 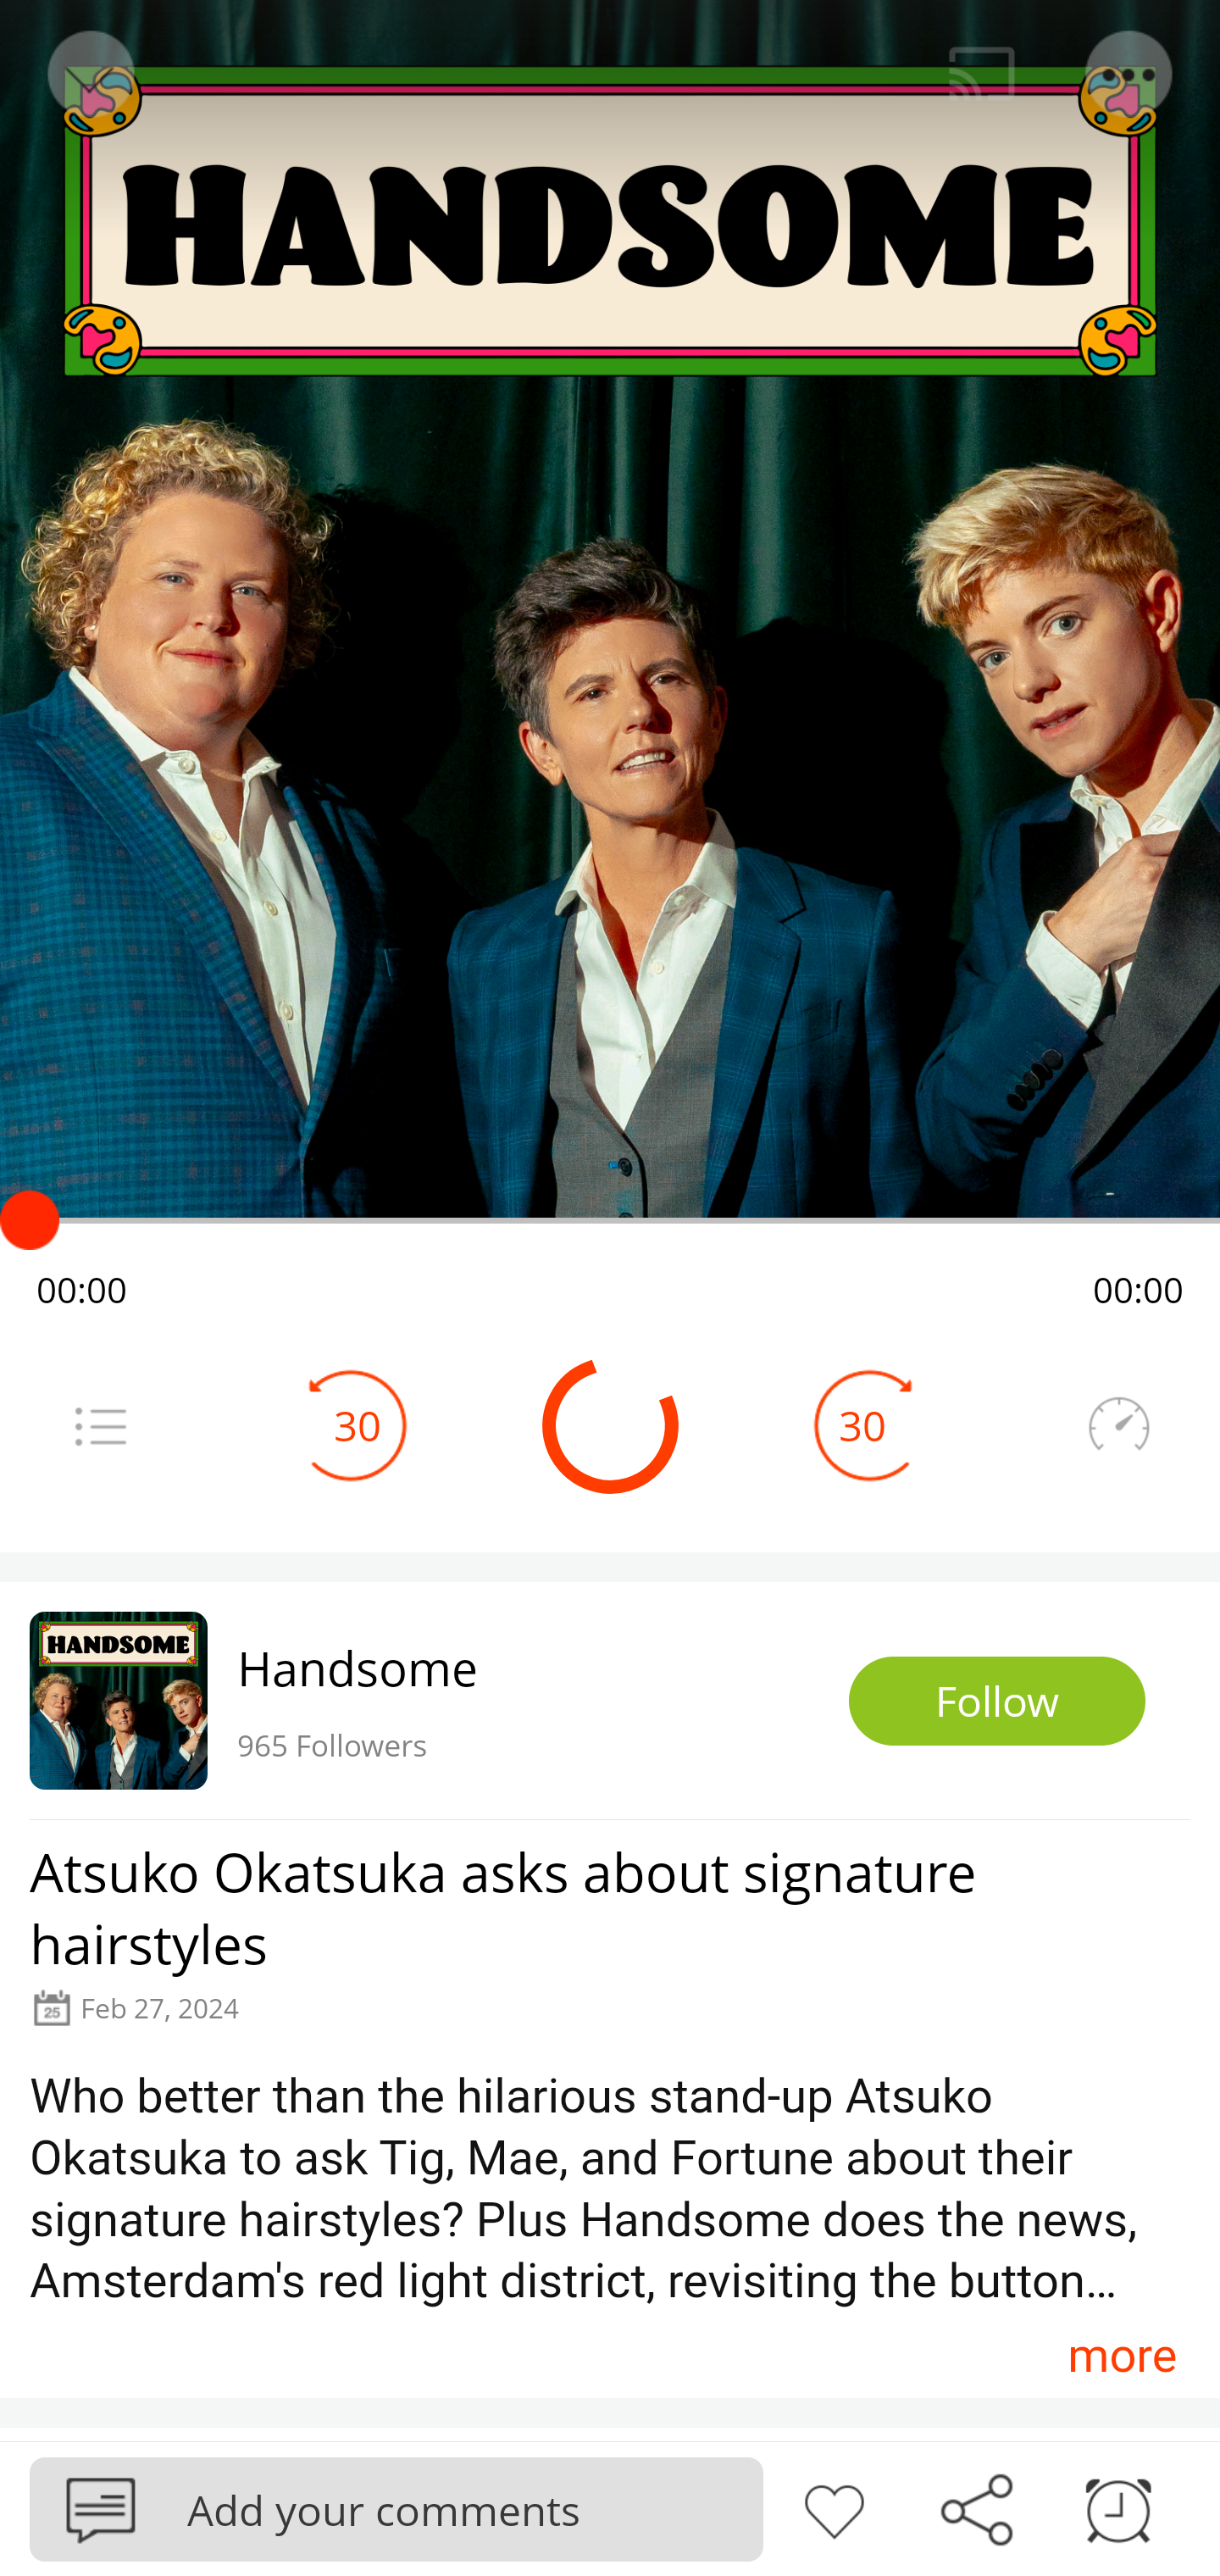 What do you see at coordinates (862, 1425) in the screenshot?
I see `30 Seek Forward` at bounding box center [862, 1425].